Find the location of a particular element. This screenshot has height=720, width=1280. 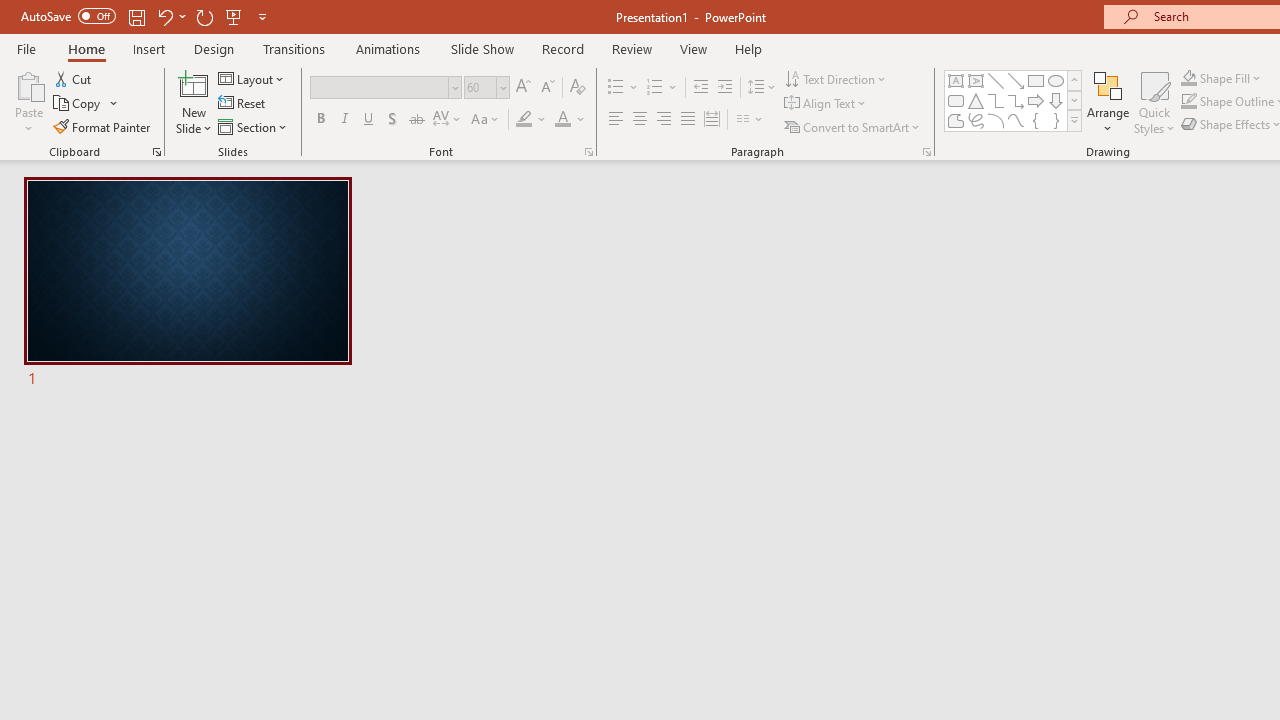

Paste is located at coordinates (28, 102).